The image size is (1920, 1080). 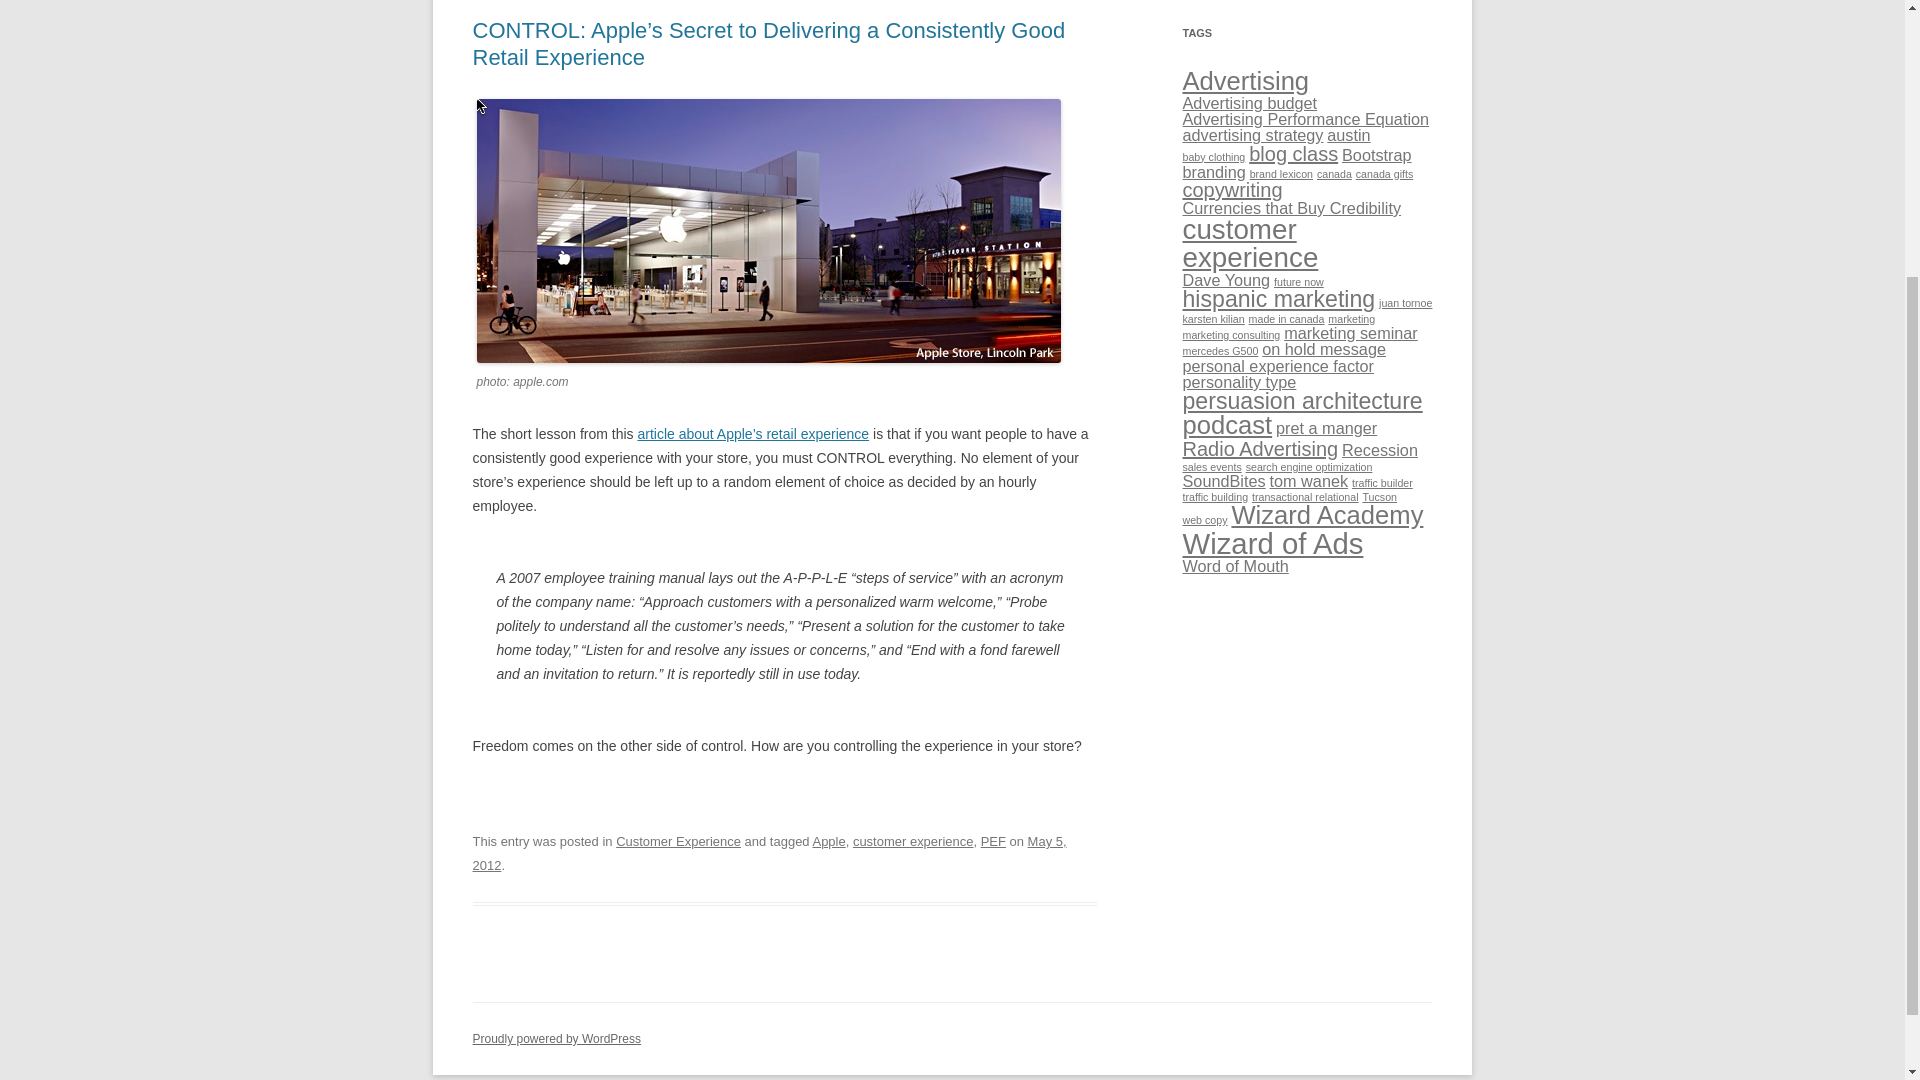 I want to click on Dave Young, so click(x=1226, y=280).